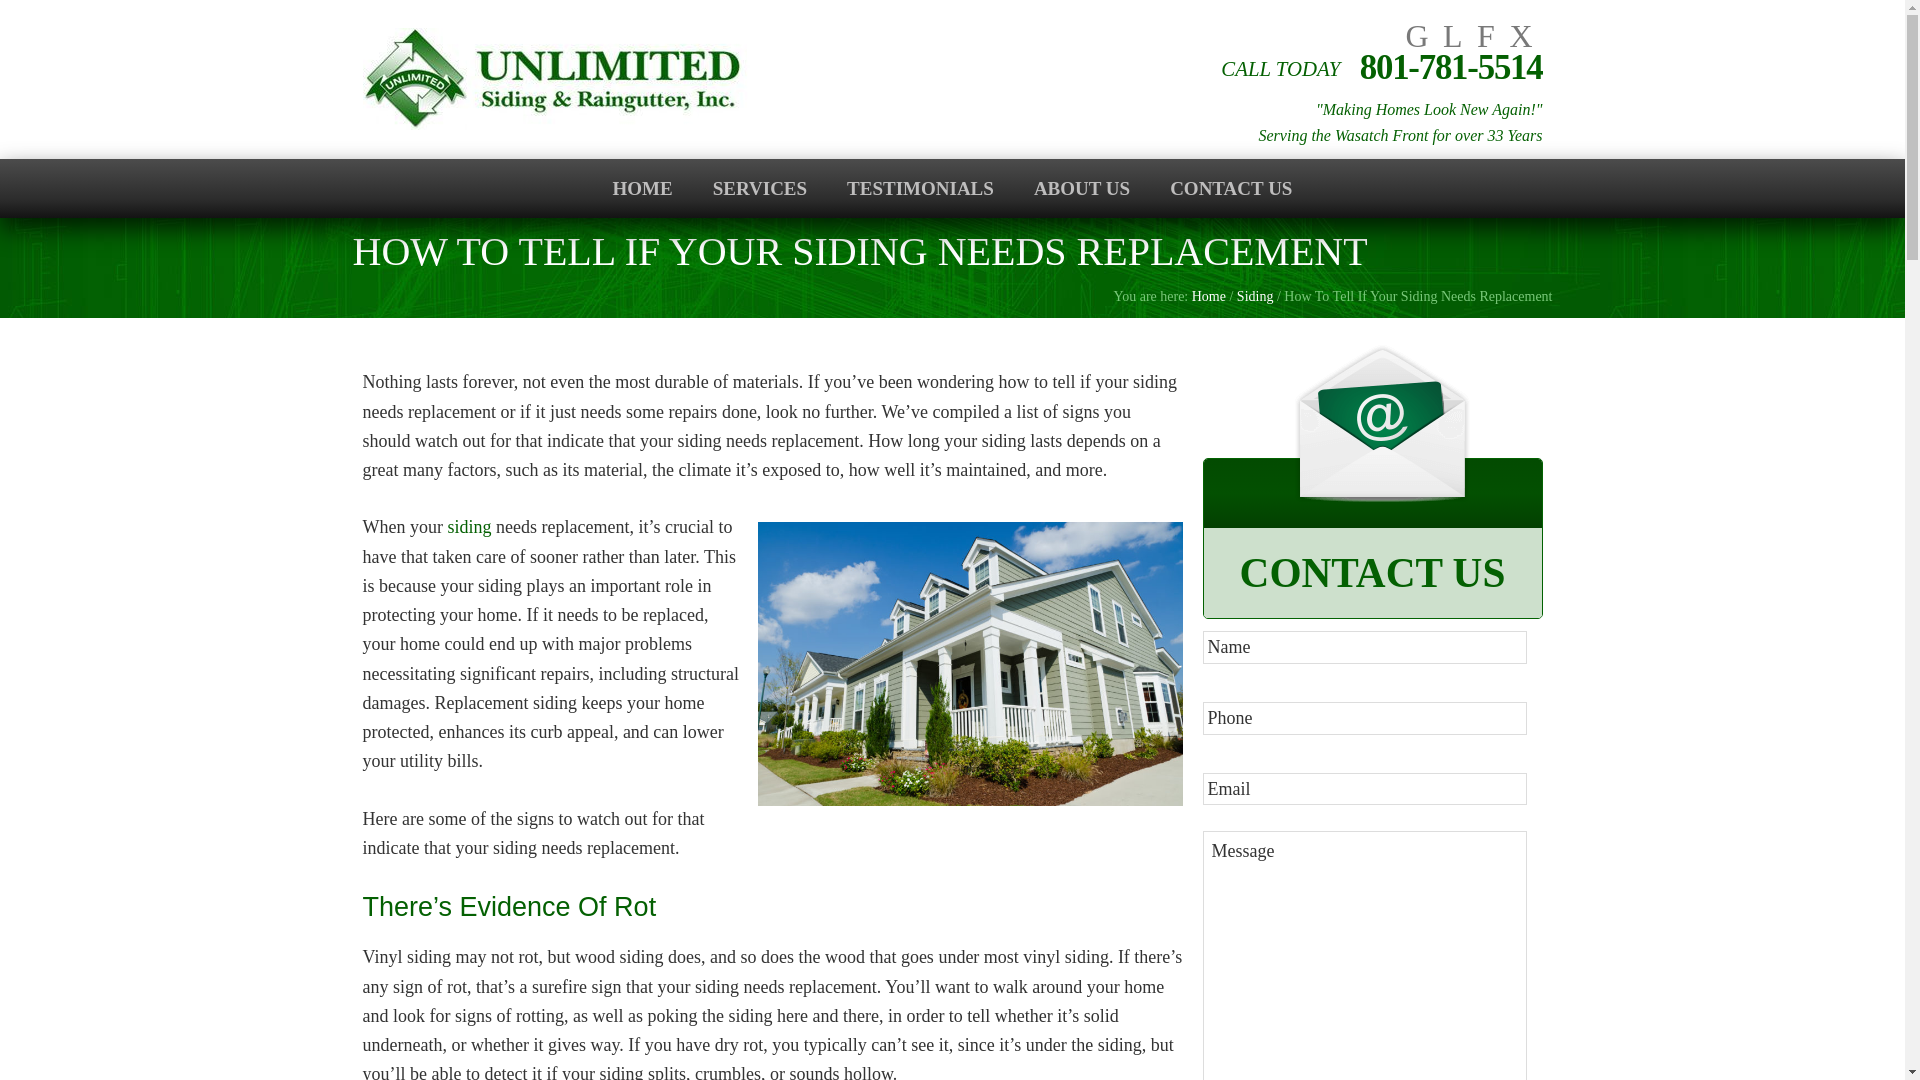 This screenshot has width=1920, height=1080. I want to click on Home, so click(1209, 296).